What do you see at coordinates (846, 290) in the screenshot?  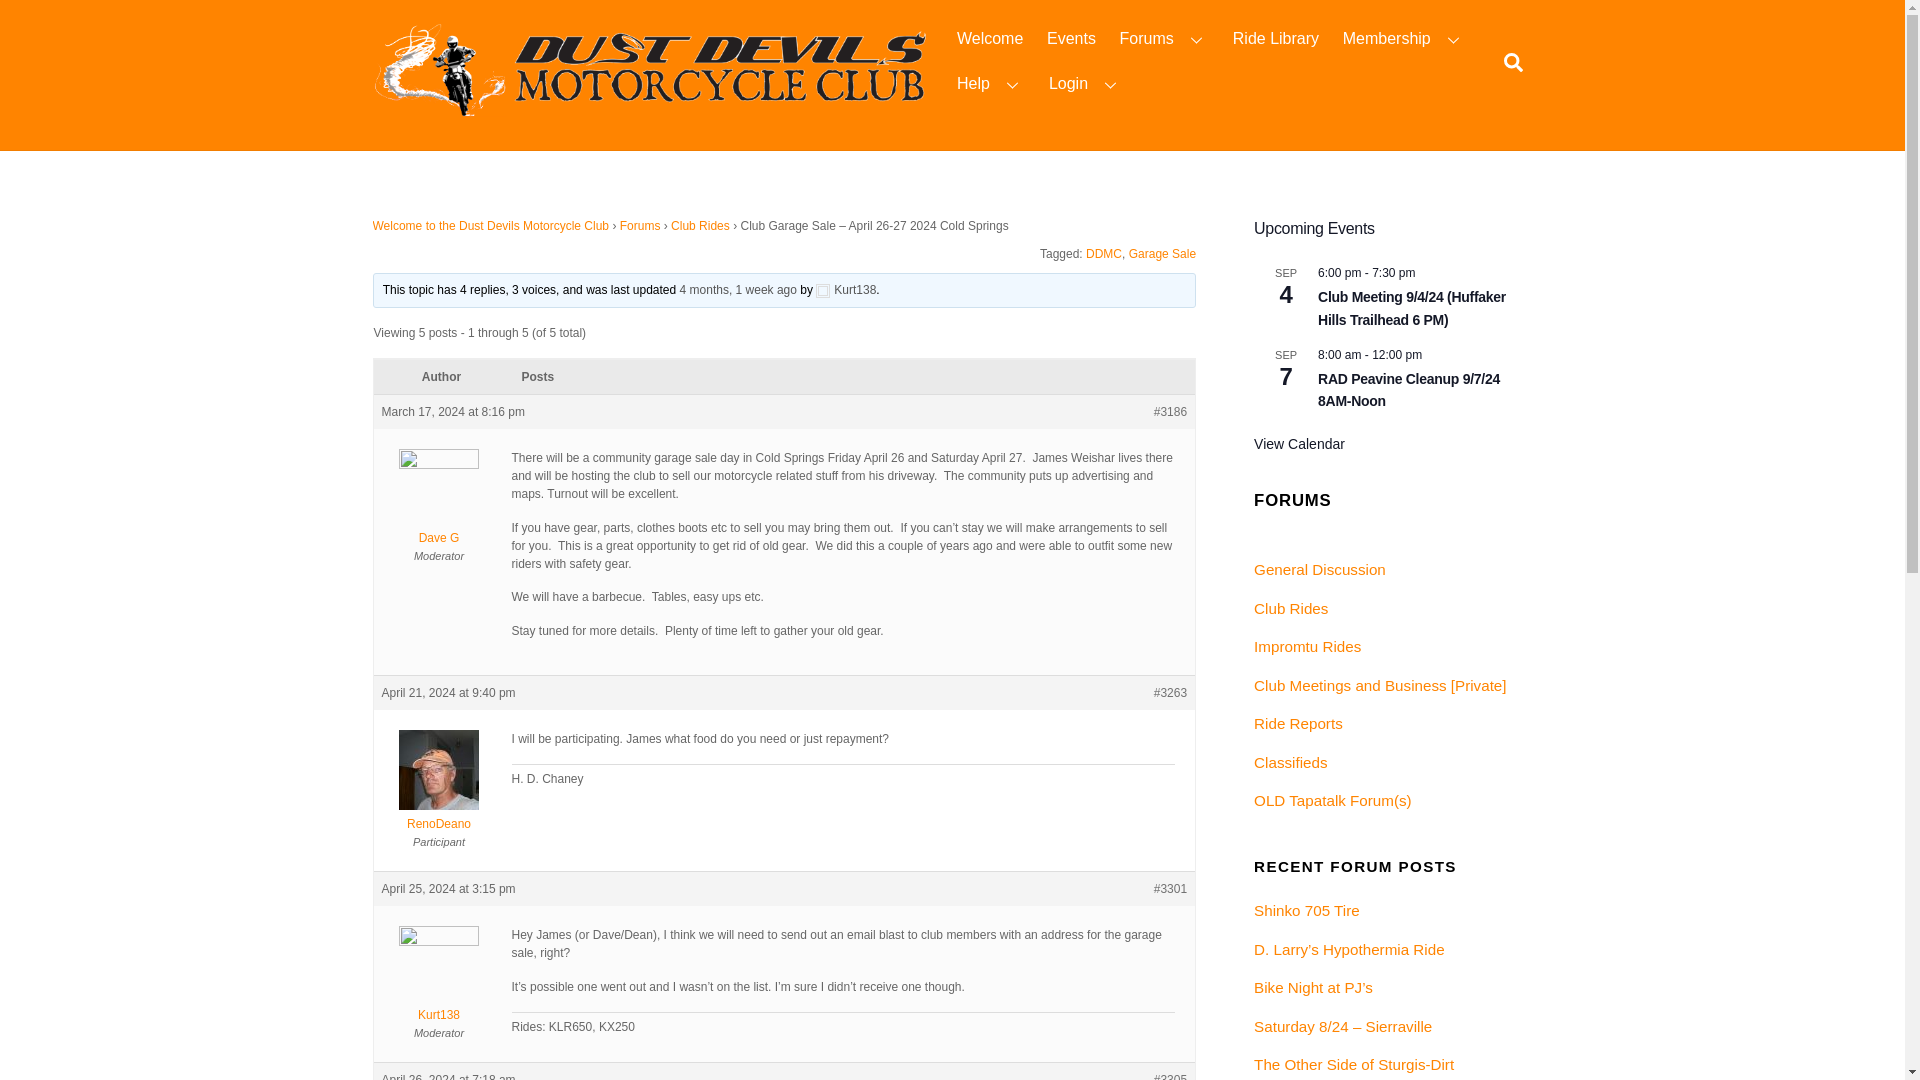 I see `View Kurt138's profile` at bounding box center [846, 290].